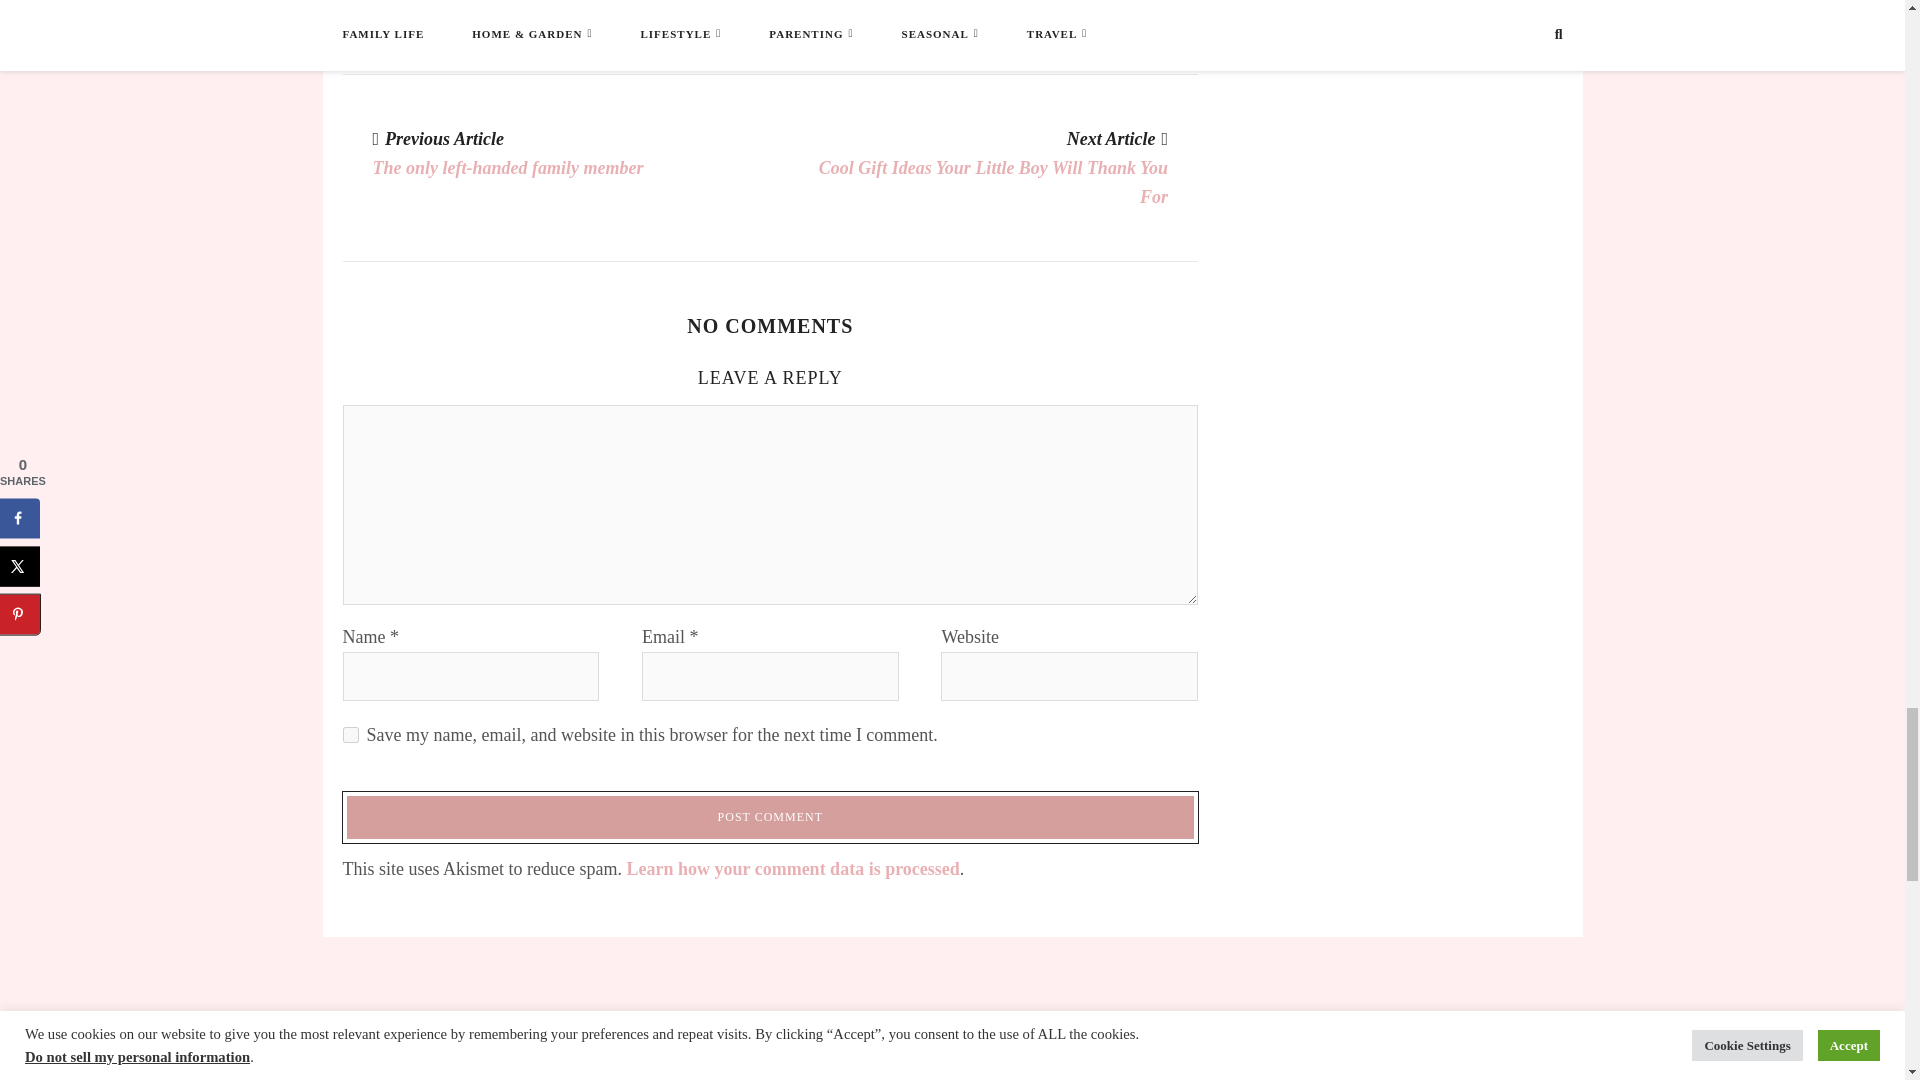  Describe the element at coordinates (770, 817) in the screenshot. I see `Post Comment` at that location.